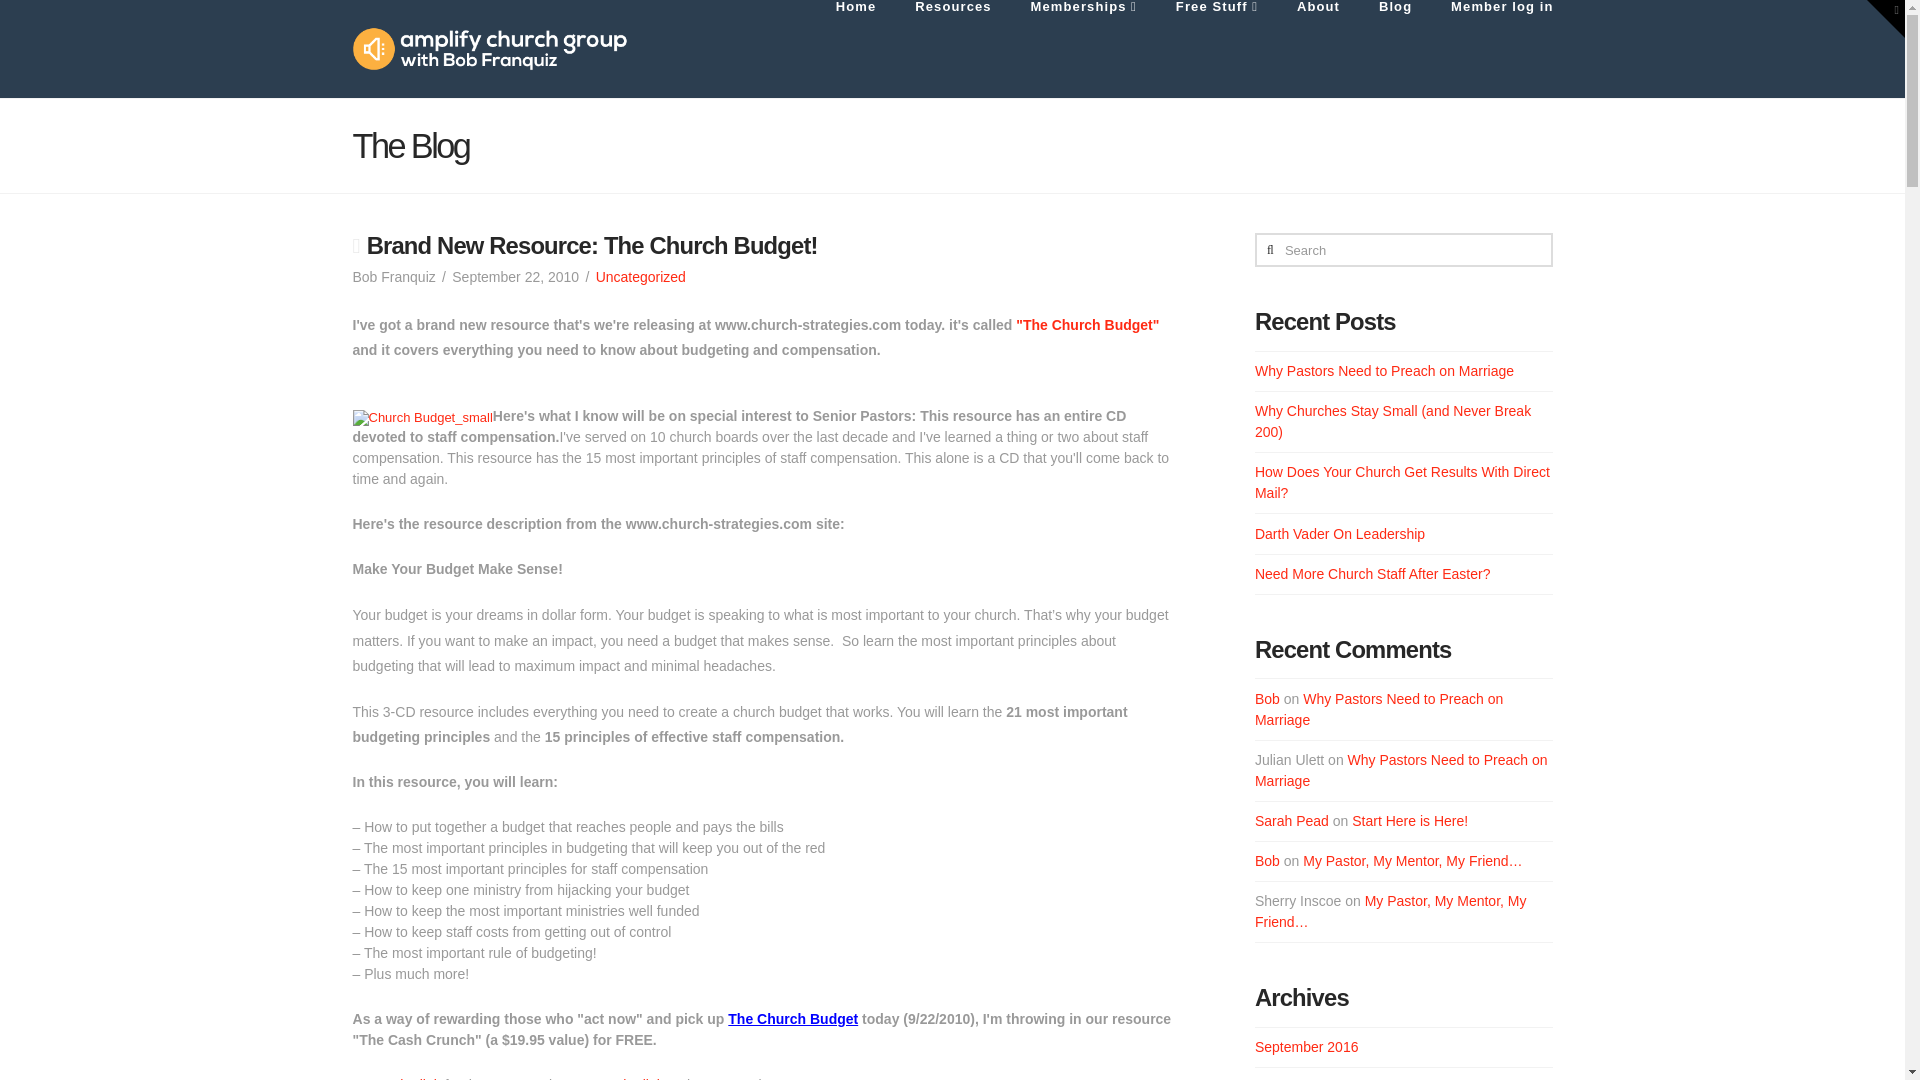  I want to click on Memberships, so click(1083, 49).